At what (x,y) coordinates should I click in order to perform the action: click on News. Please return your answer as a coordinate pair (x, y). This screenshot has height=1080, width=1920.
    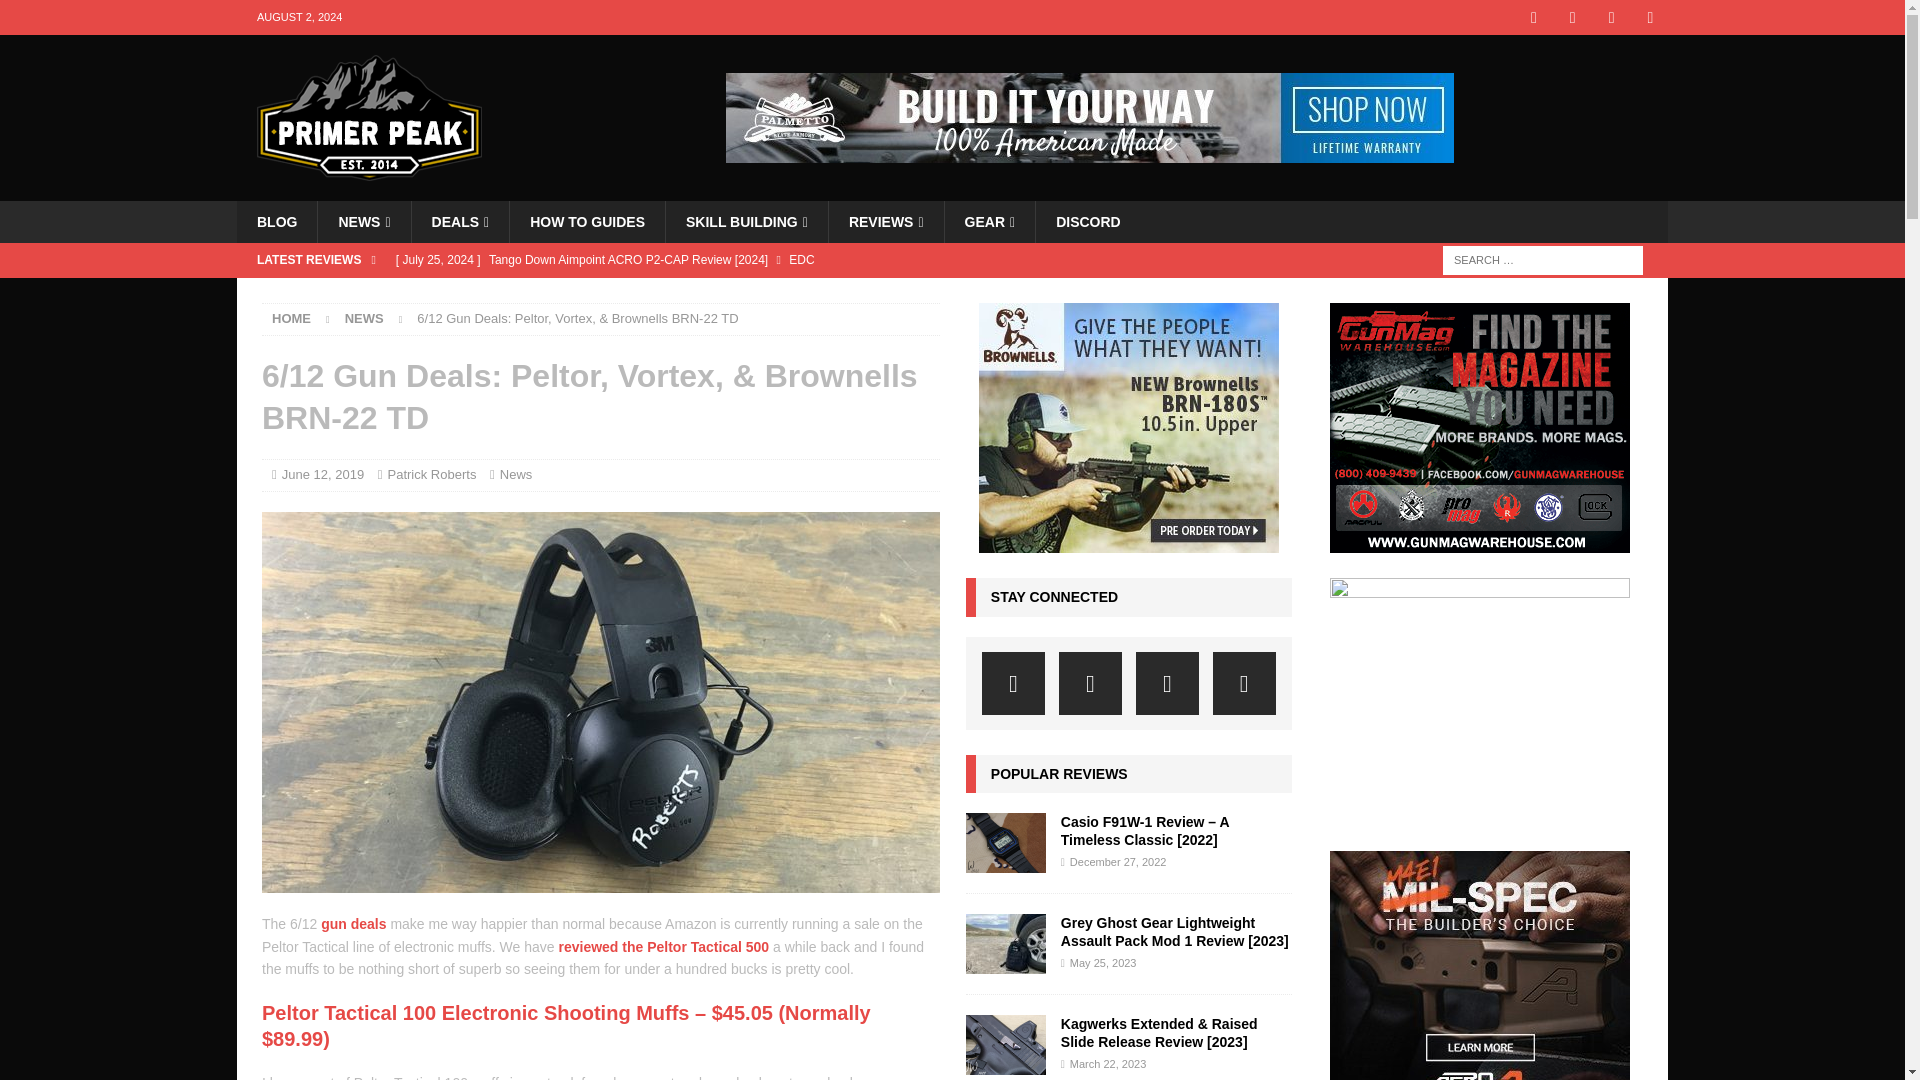
    Looking at the image, I should click on (364, 318).